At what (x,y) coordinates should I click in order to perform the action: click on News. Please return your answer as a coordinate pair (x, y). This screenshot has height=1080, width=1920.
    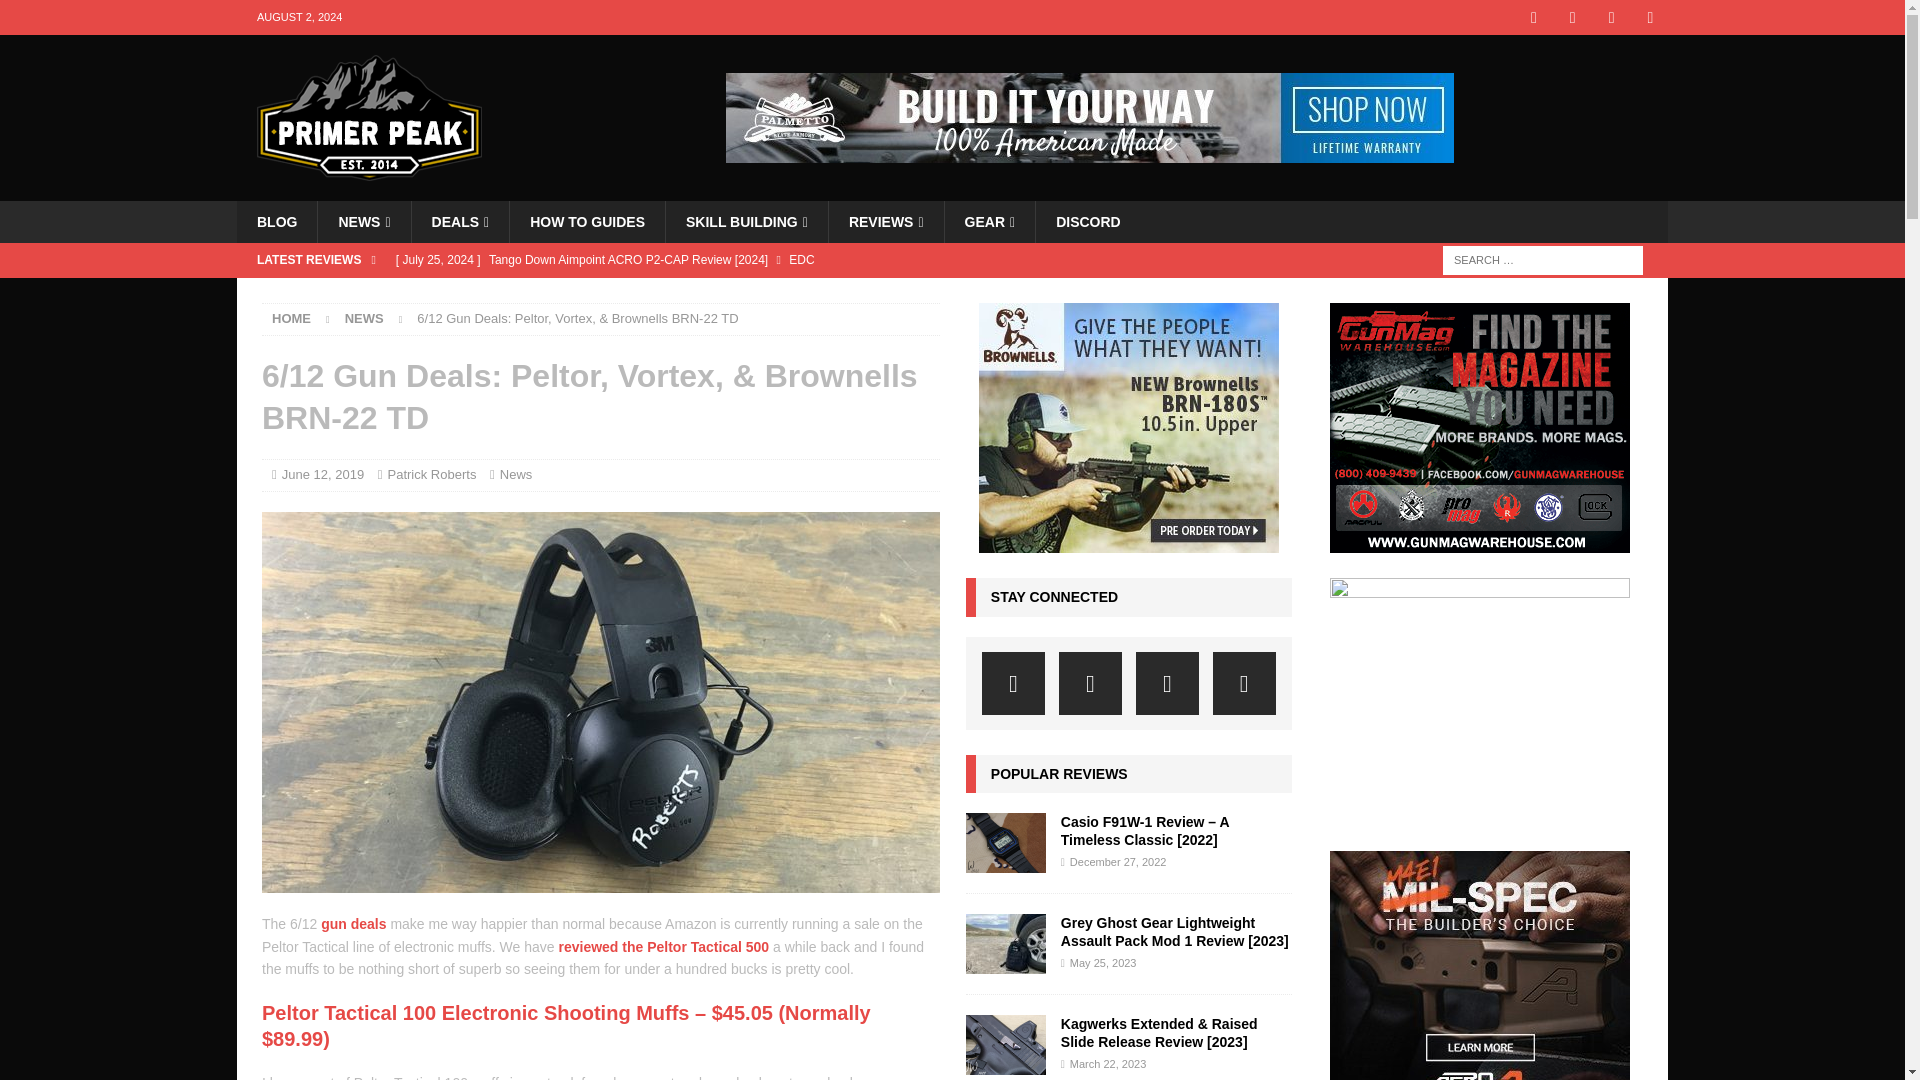
    Looking at the image, I should click on (364, 318).